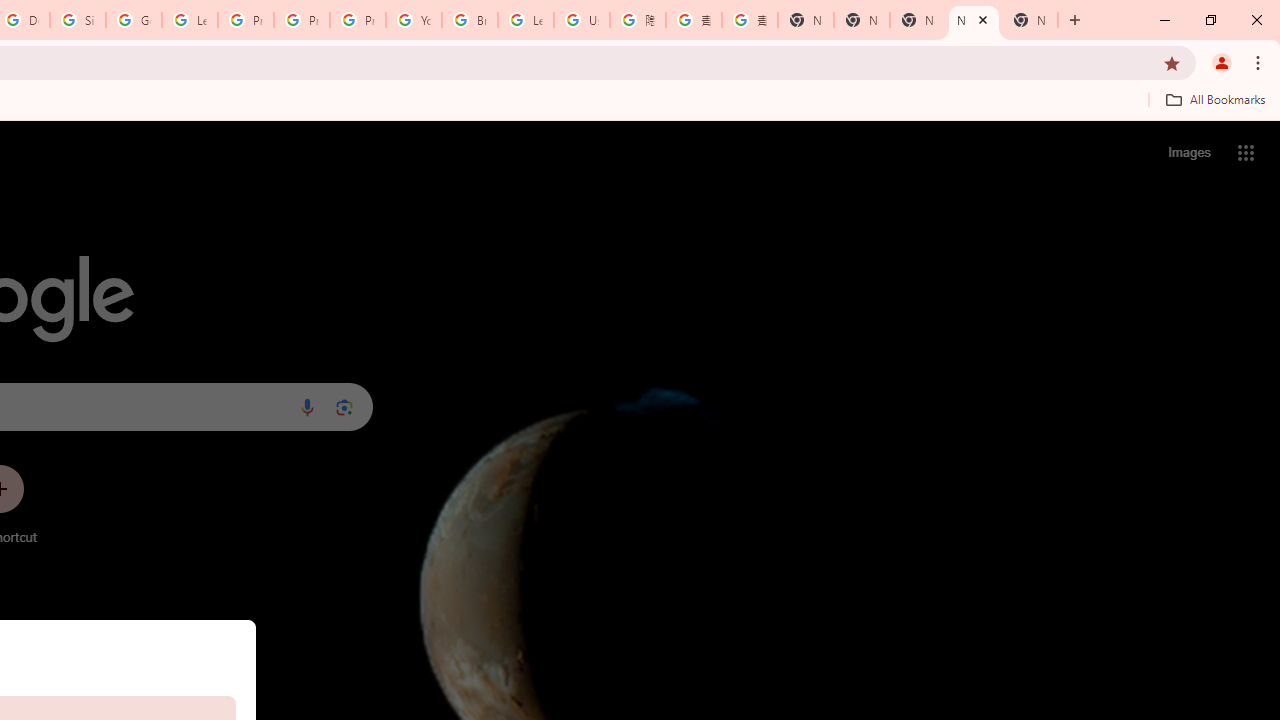 This screenshot has height=720, width=1280. What do you see at coordinates (245, 20) in the screenshot?
I see `Privacy Help Center - Policies Help` at bounding box center [245, 20].